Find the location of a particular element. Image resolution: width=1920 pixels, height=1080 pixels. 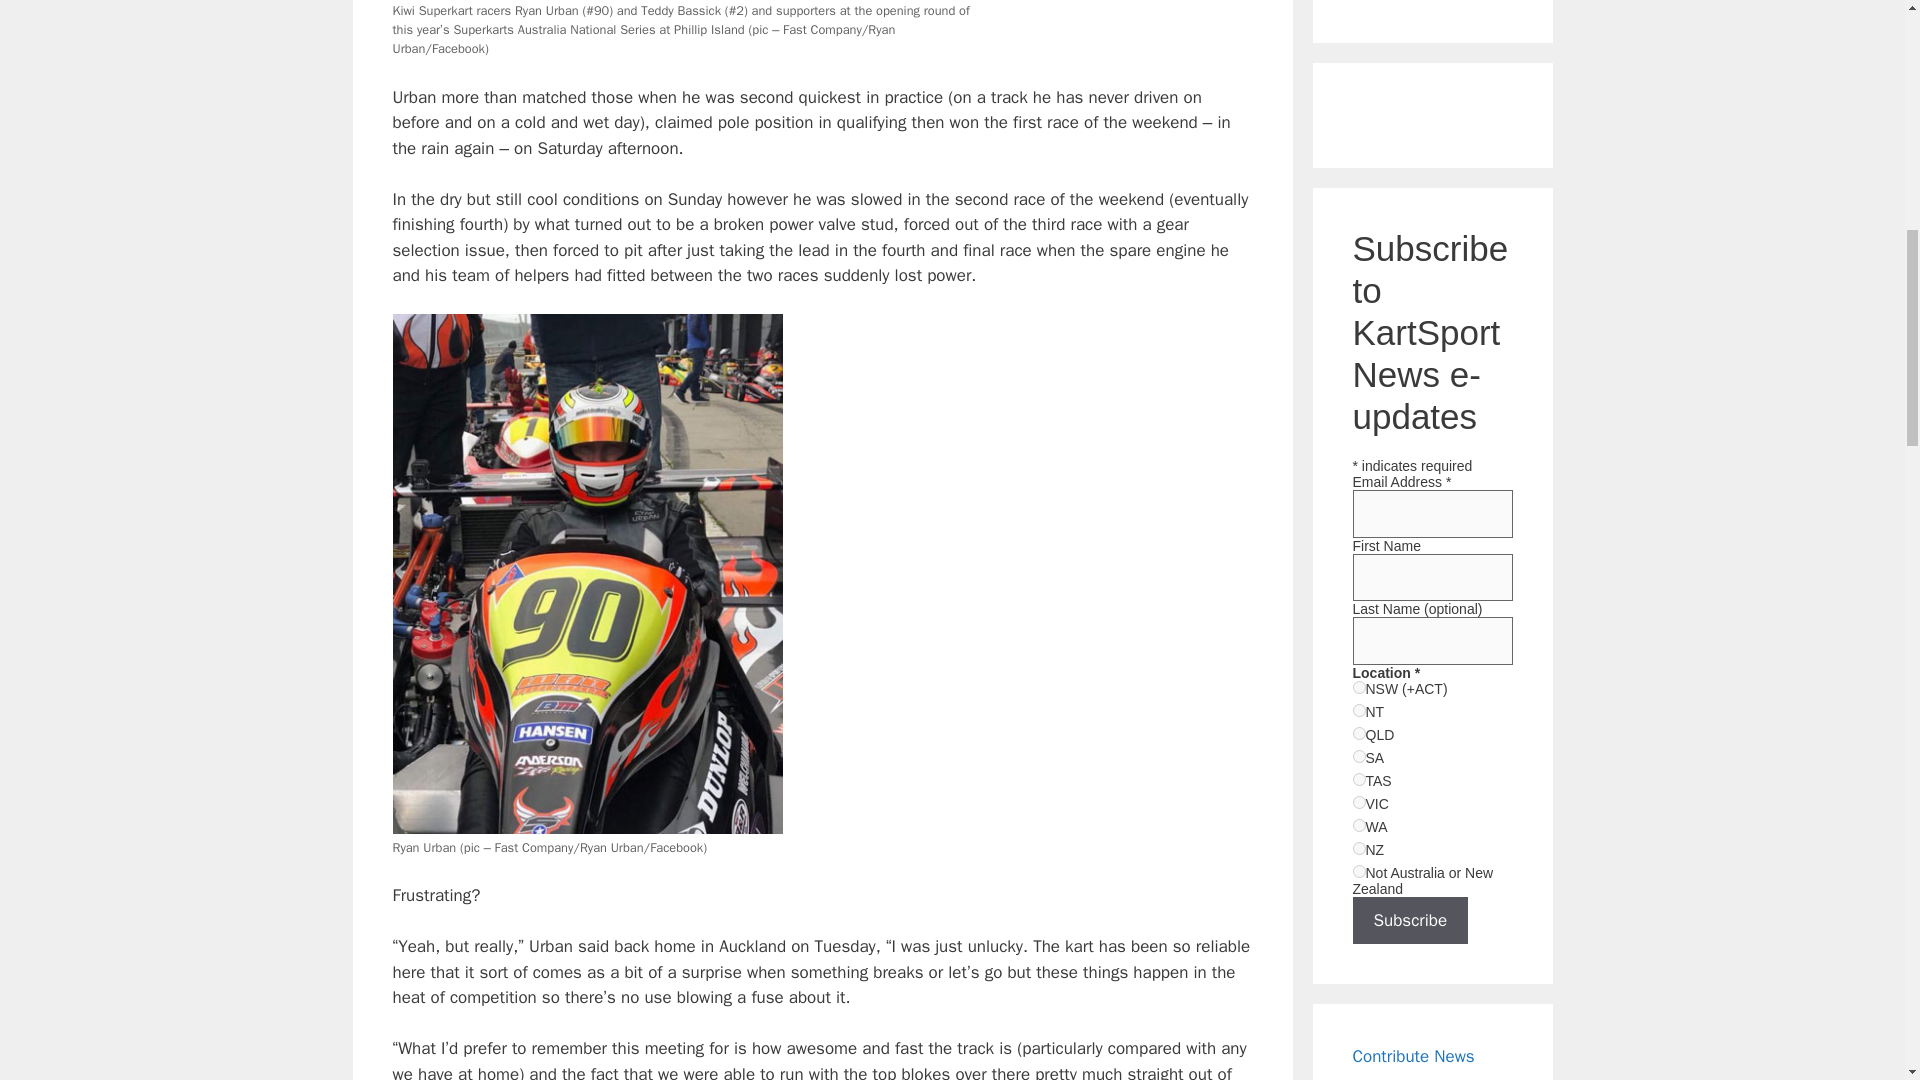

WA is located at coordinates (1358, 824).